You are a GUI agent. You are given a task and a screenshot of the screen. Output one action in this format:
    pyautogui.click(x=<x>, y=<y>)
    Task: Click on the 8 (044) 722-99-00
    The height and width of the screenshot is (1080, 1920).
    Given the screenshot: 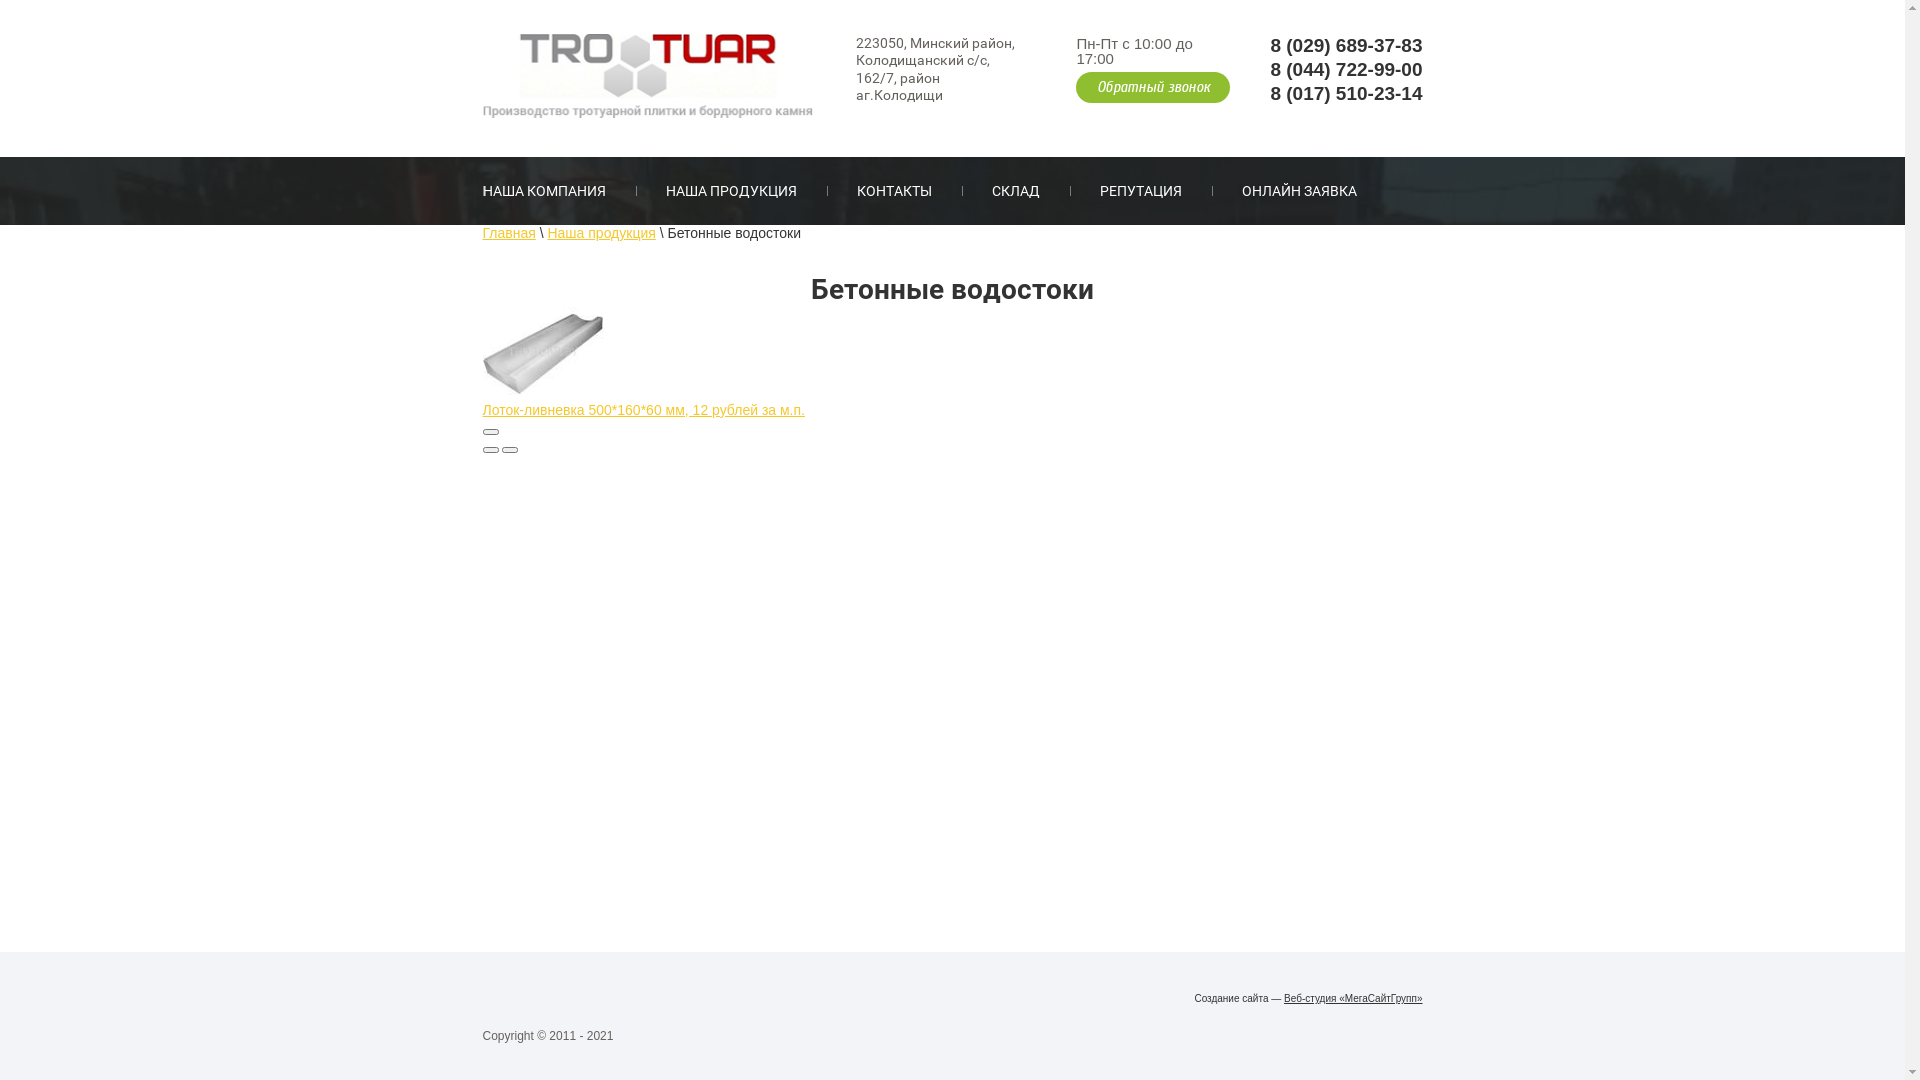 What is the action you would take?
    pyautogui.click(x=1346, y=70)
    